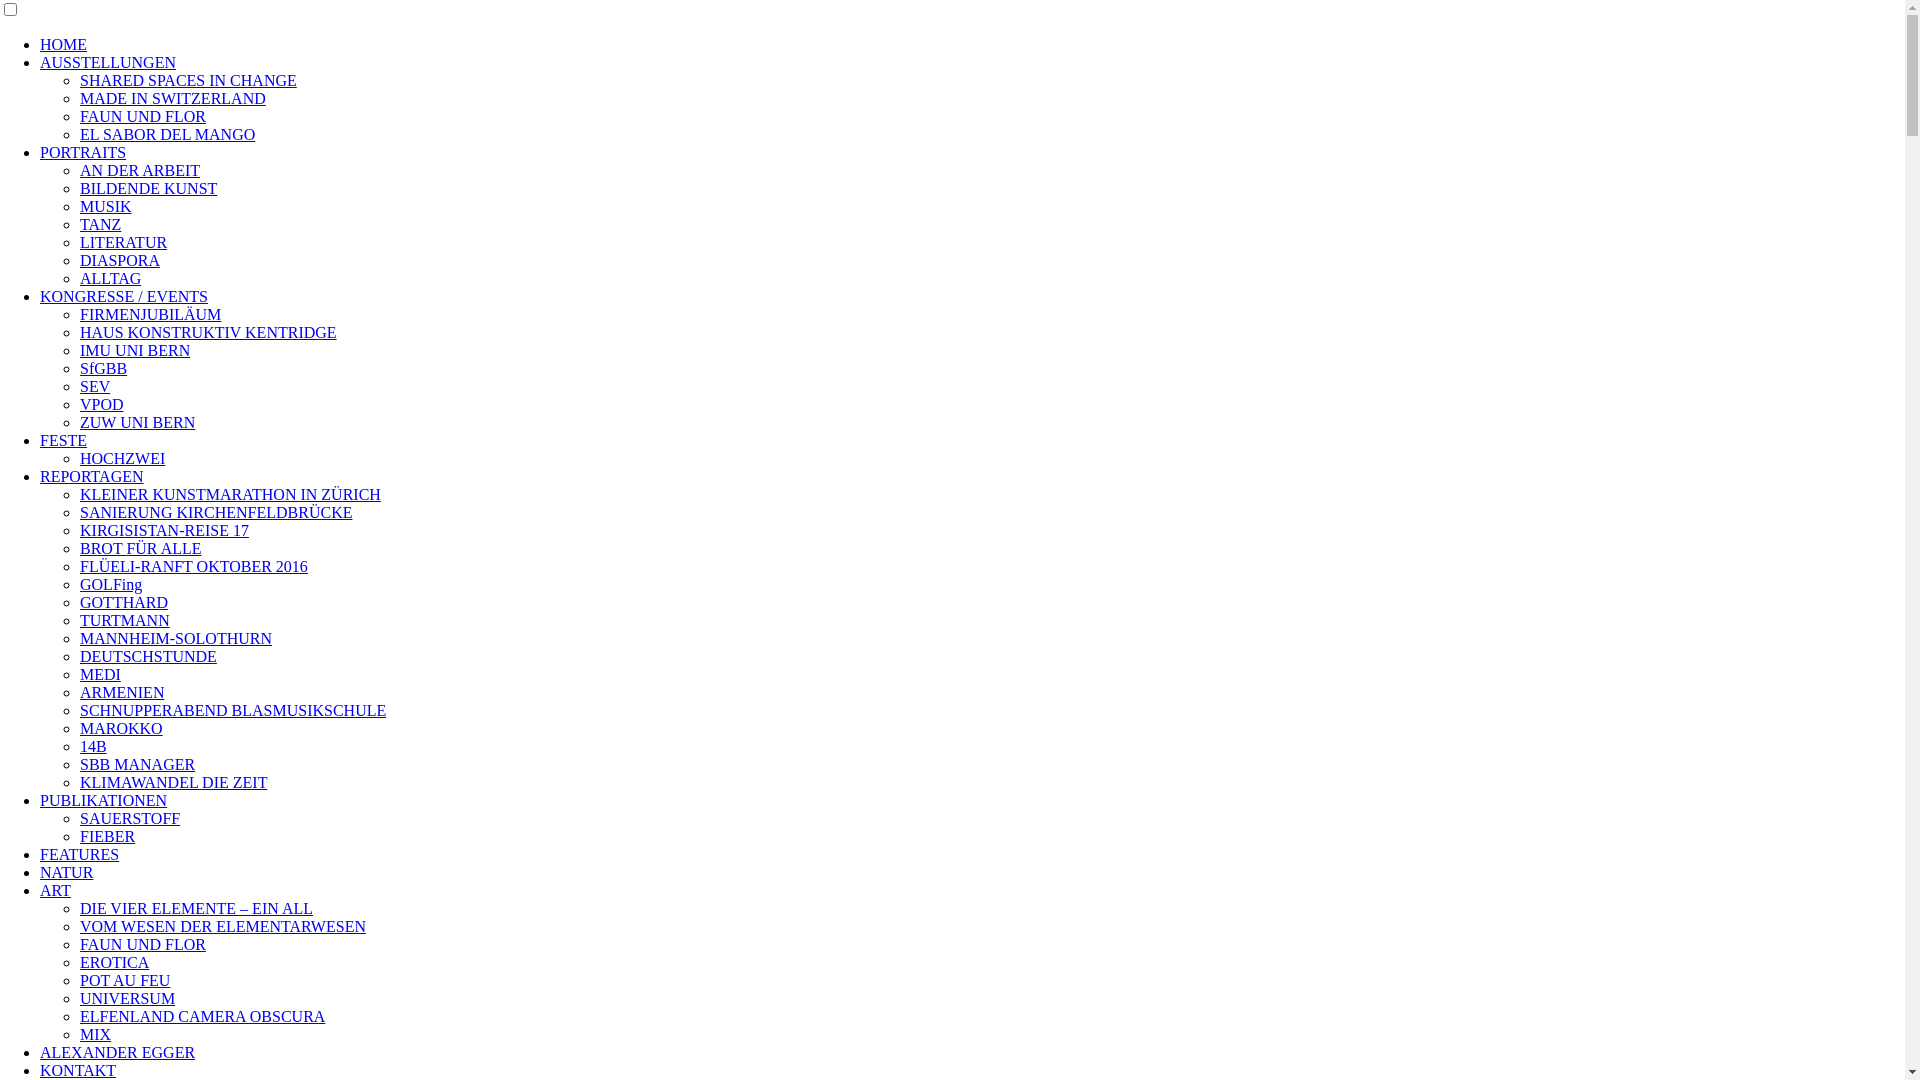 The height and width of the screenshot is (1080, 1920). I want to click on TANZ, so click(100, 224).